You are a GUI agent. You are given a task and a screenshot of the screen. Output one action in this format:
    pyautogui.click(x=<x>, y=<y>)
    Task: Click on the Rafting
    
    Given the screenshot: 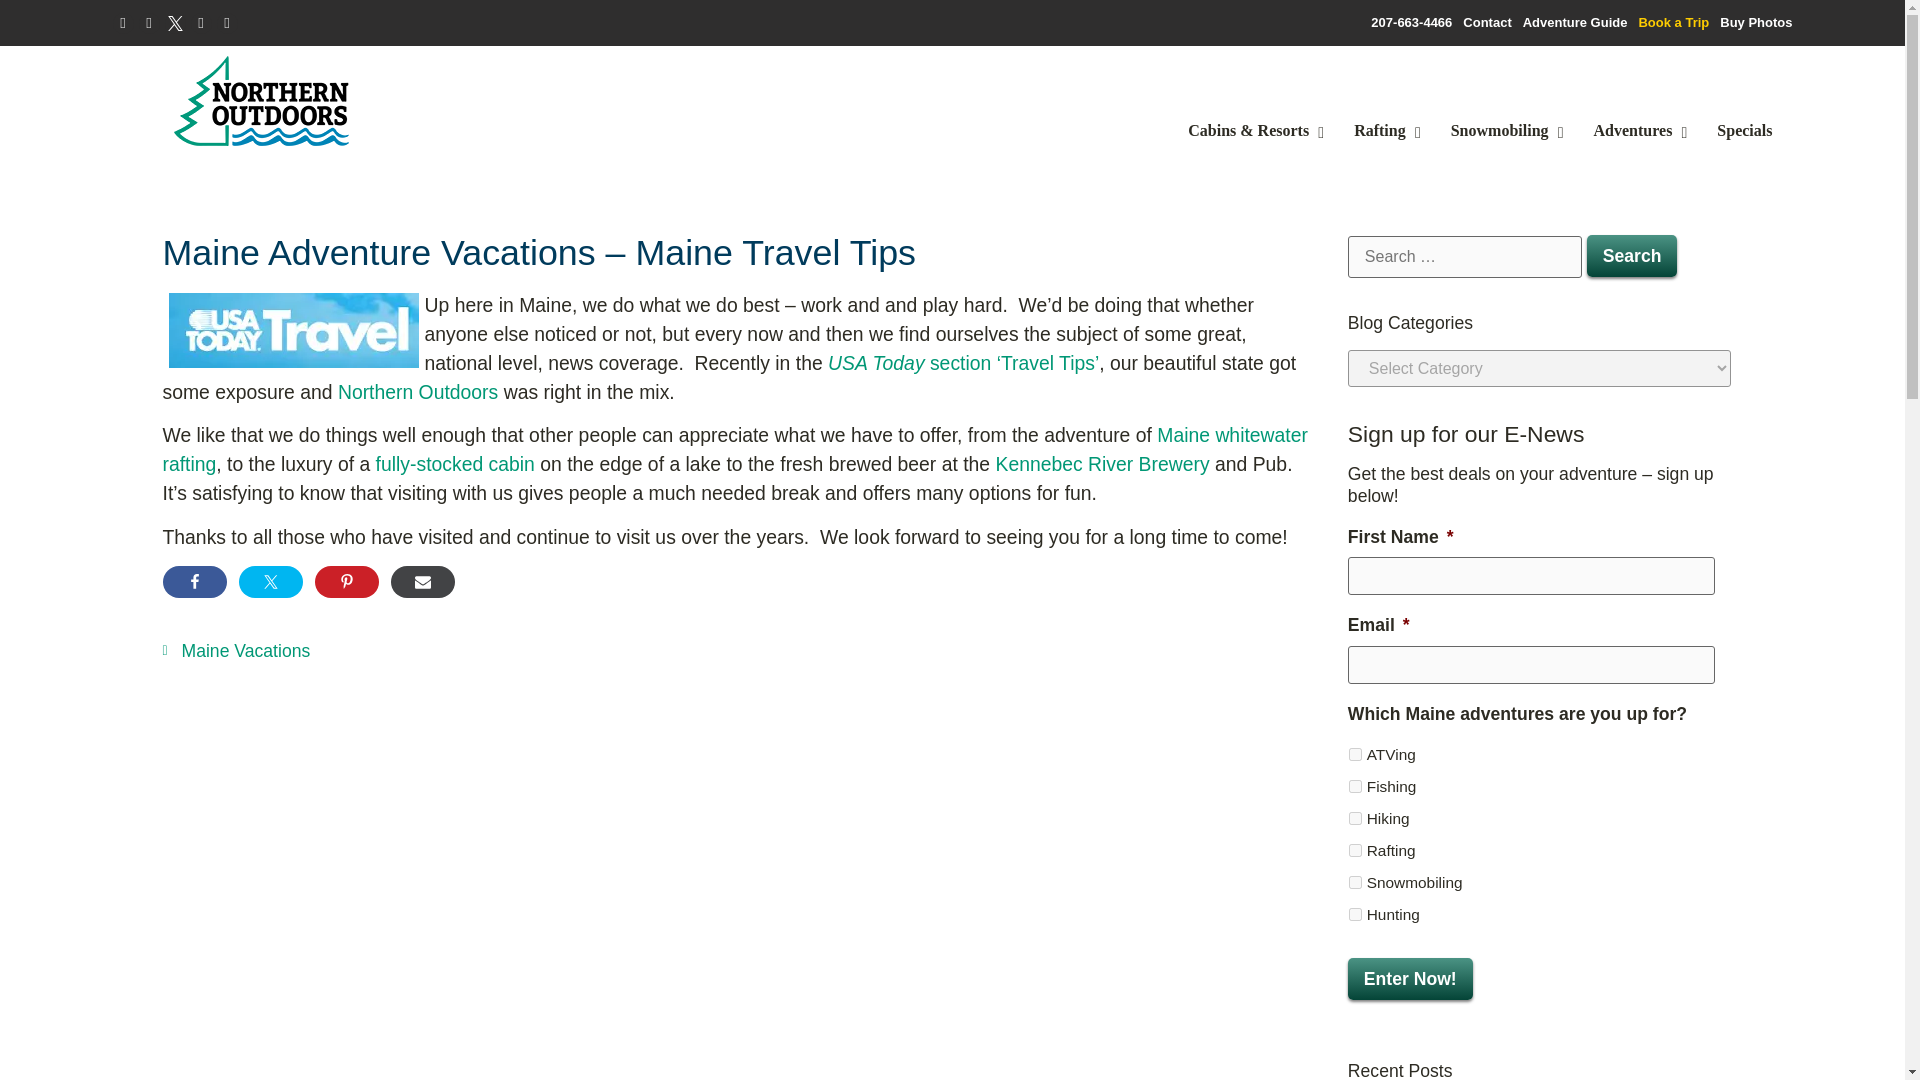 What is the action you would take?
    pyautogui.click(x=1355, y=850)
    